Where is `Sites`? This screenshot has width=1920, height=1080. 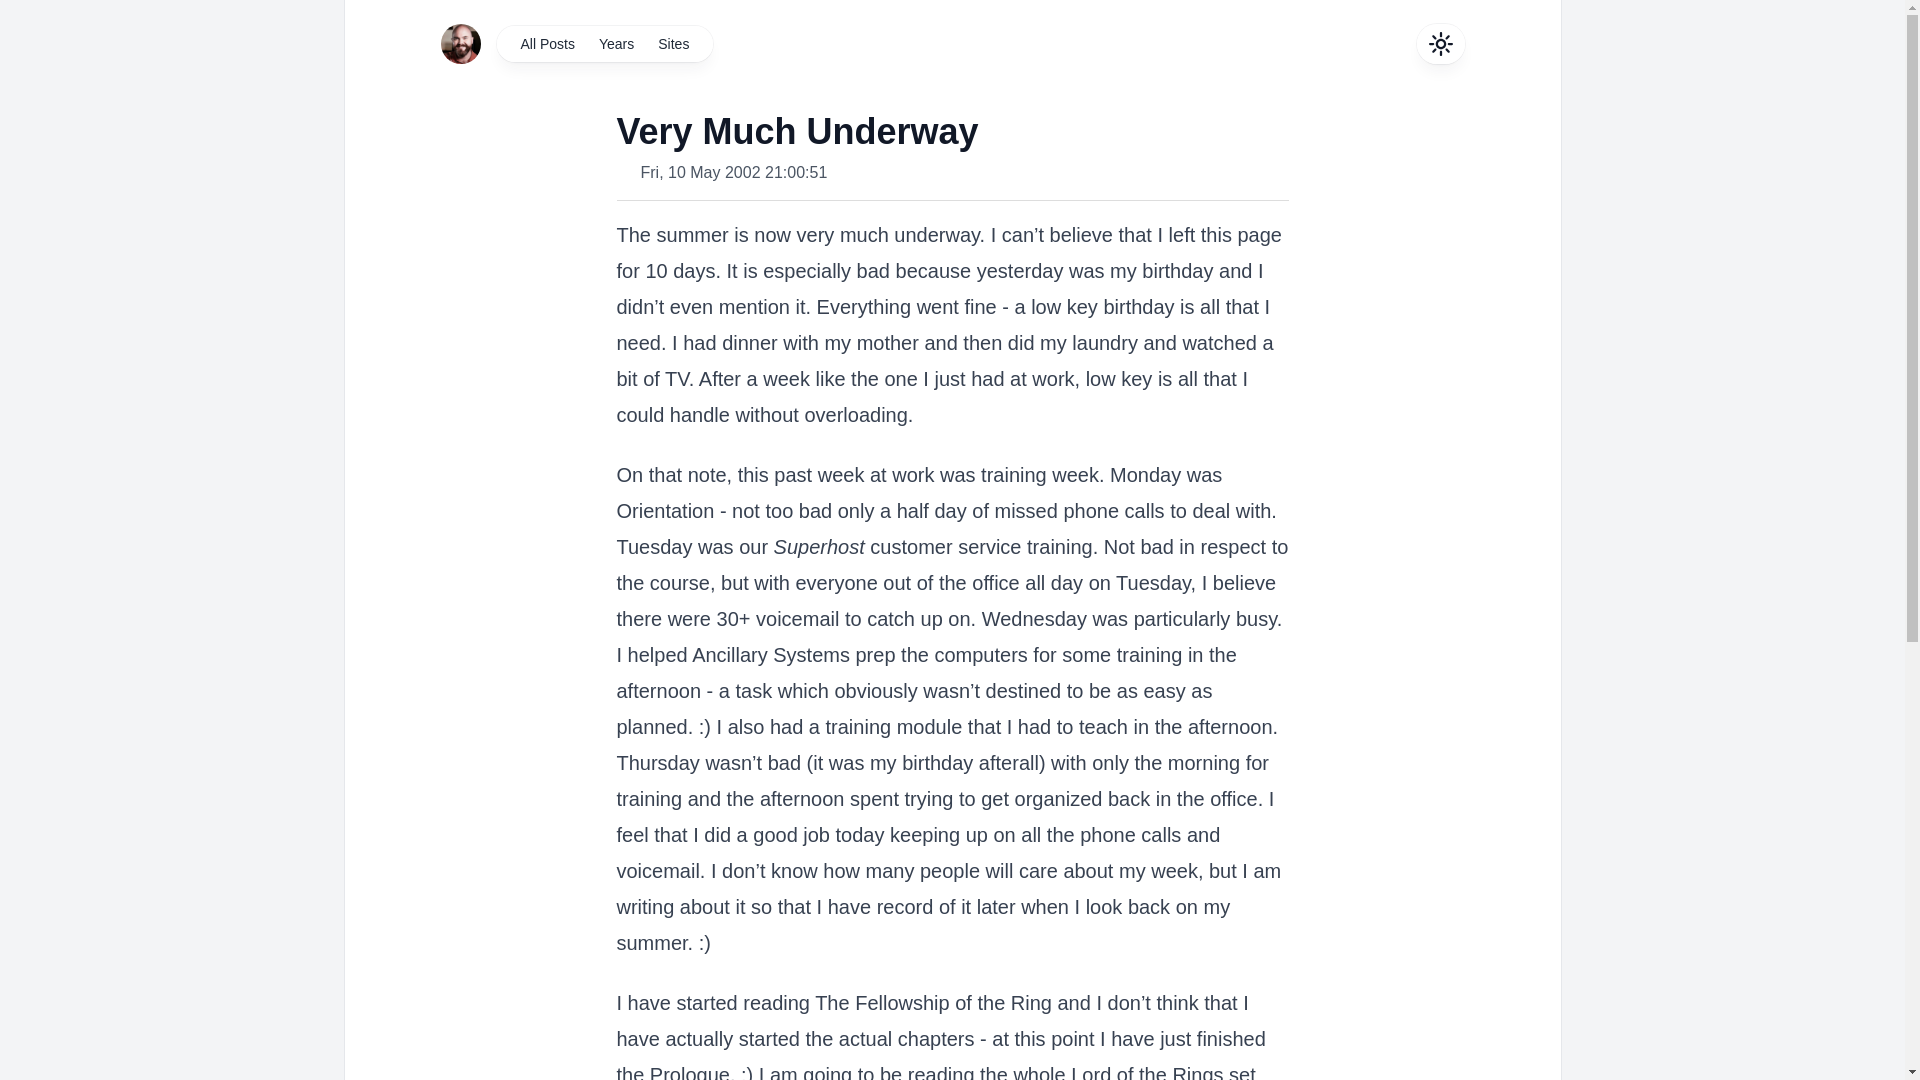 Sites is located at coordinates (672, 43).